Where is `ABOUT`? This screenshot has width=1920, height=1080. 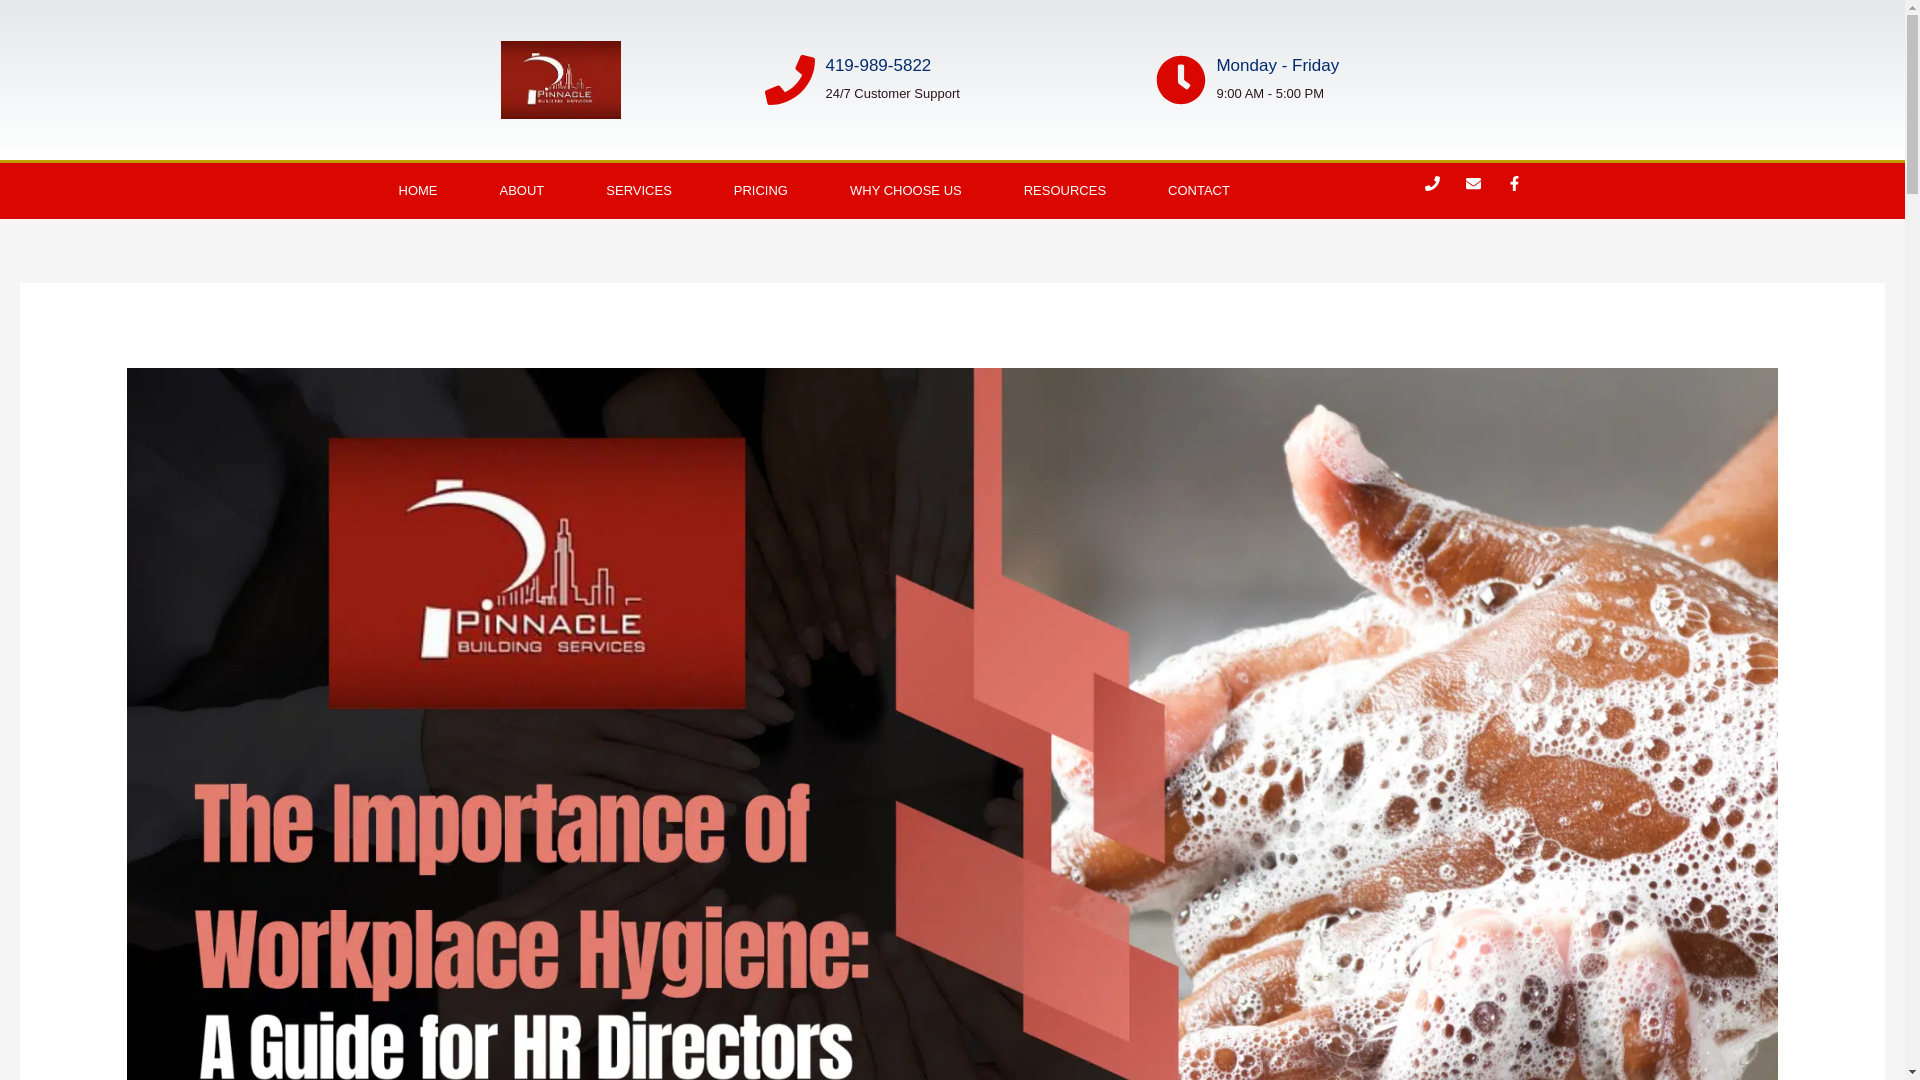
ABOUT is located at coordinates (521, 191).